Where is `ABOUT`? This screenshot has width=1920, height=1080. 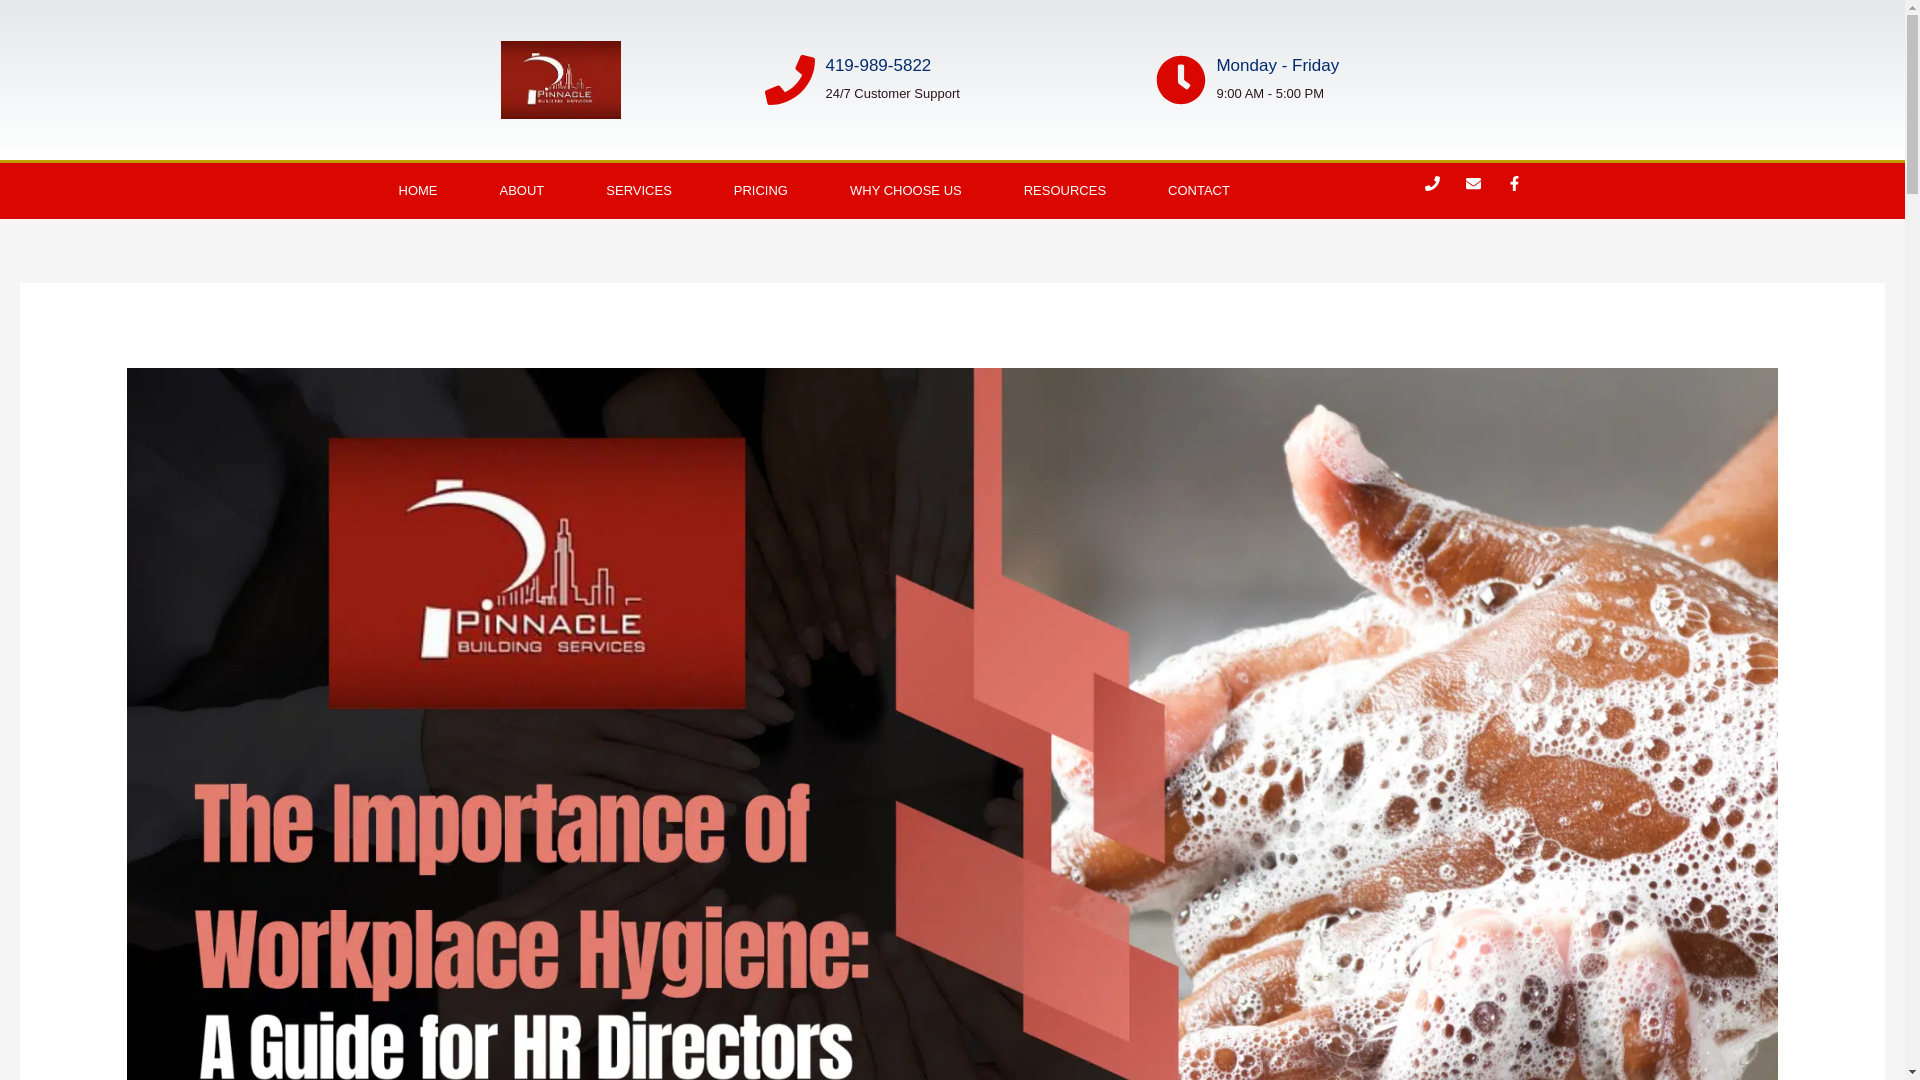
ABOUT is located at coordinates (521, 191).